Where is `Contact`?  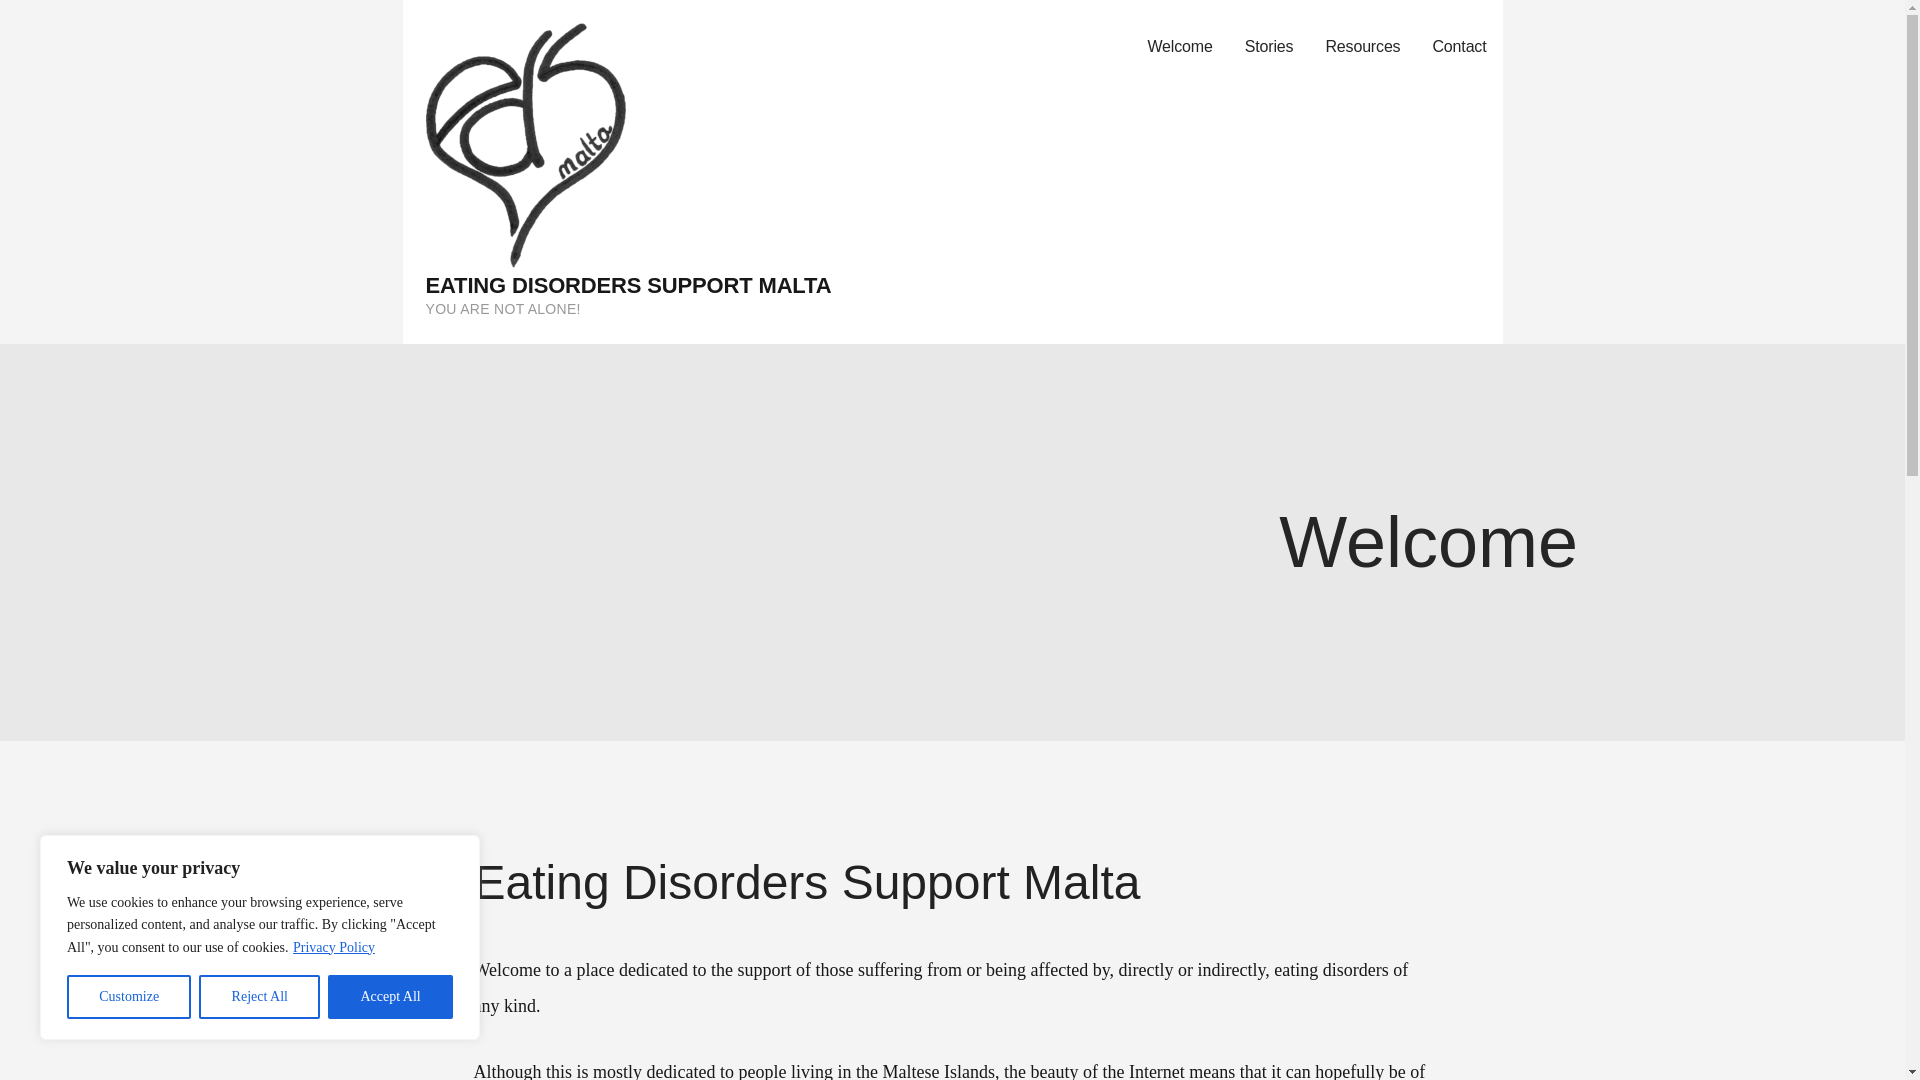 Contact is located at coordinates (1458, 48).